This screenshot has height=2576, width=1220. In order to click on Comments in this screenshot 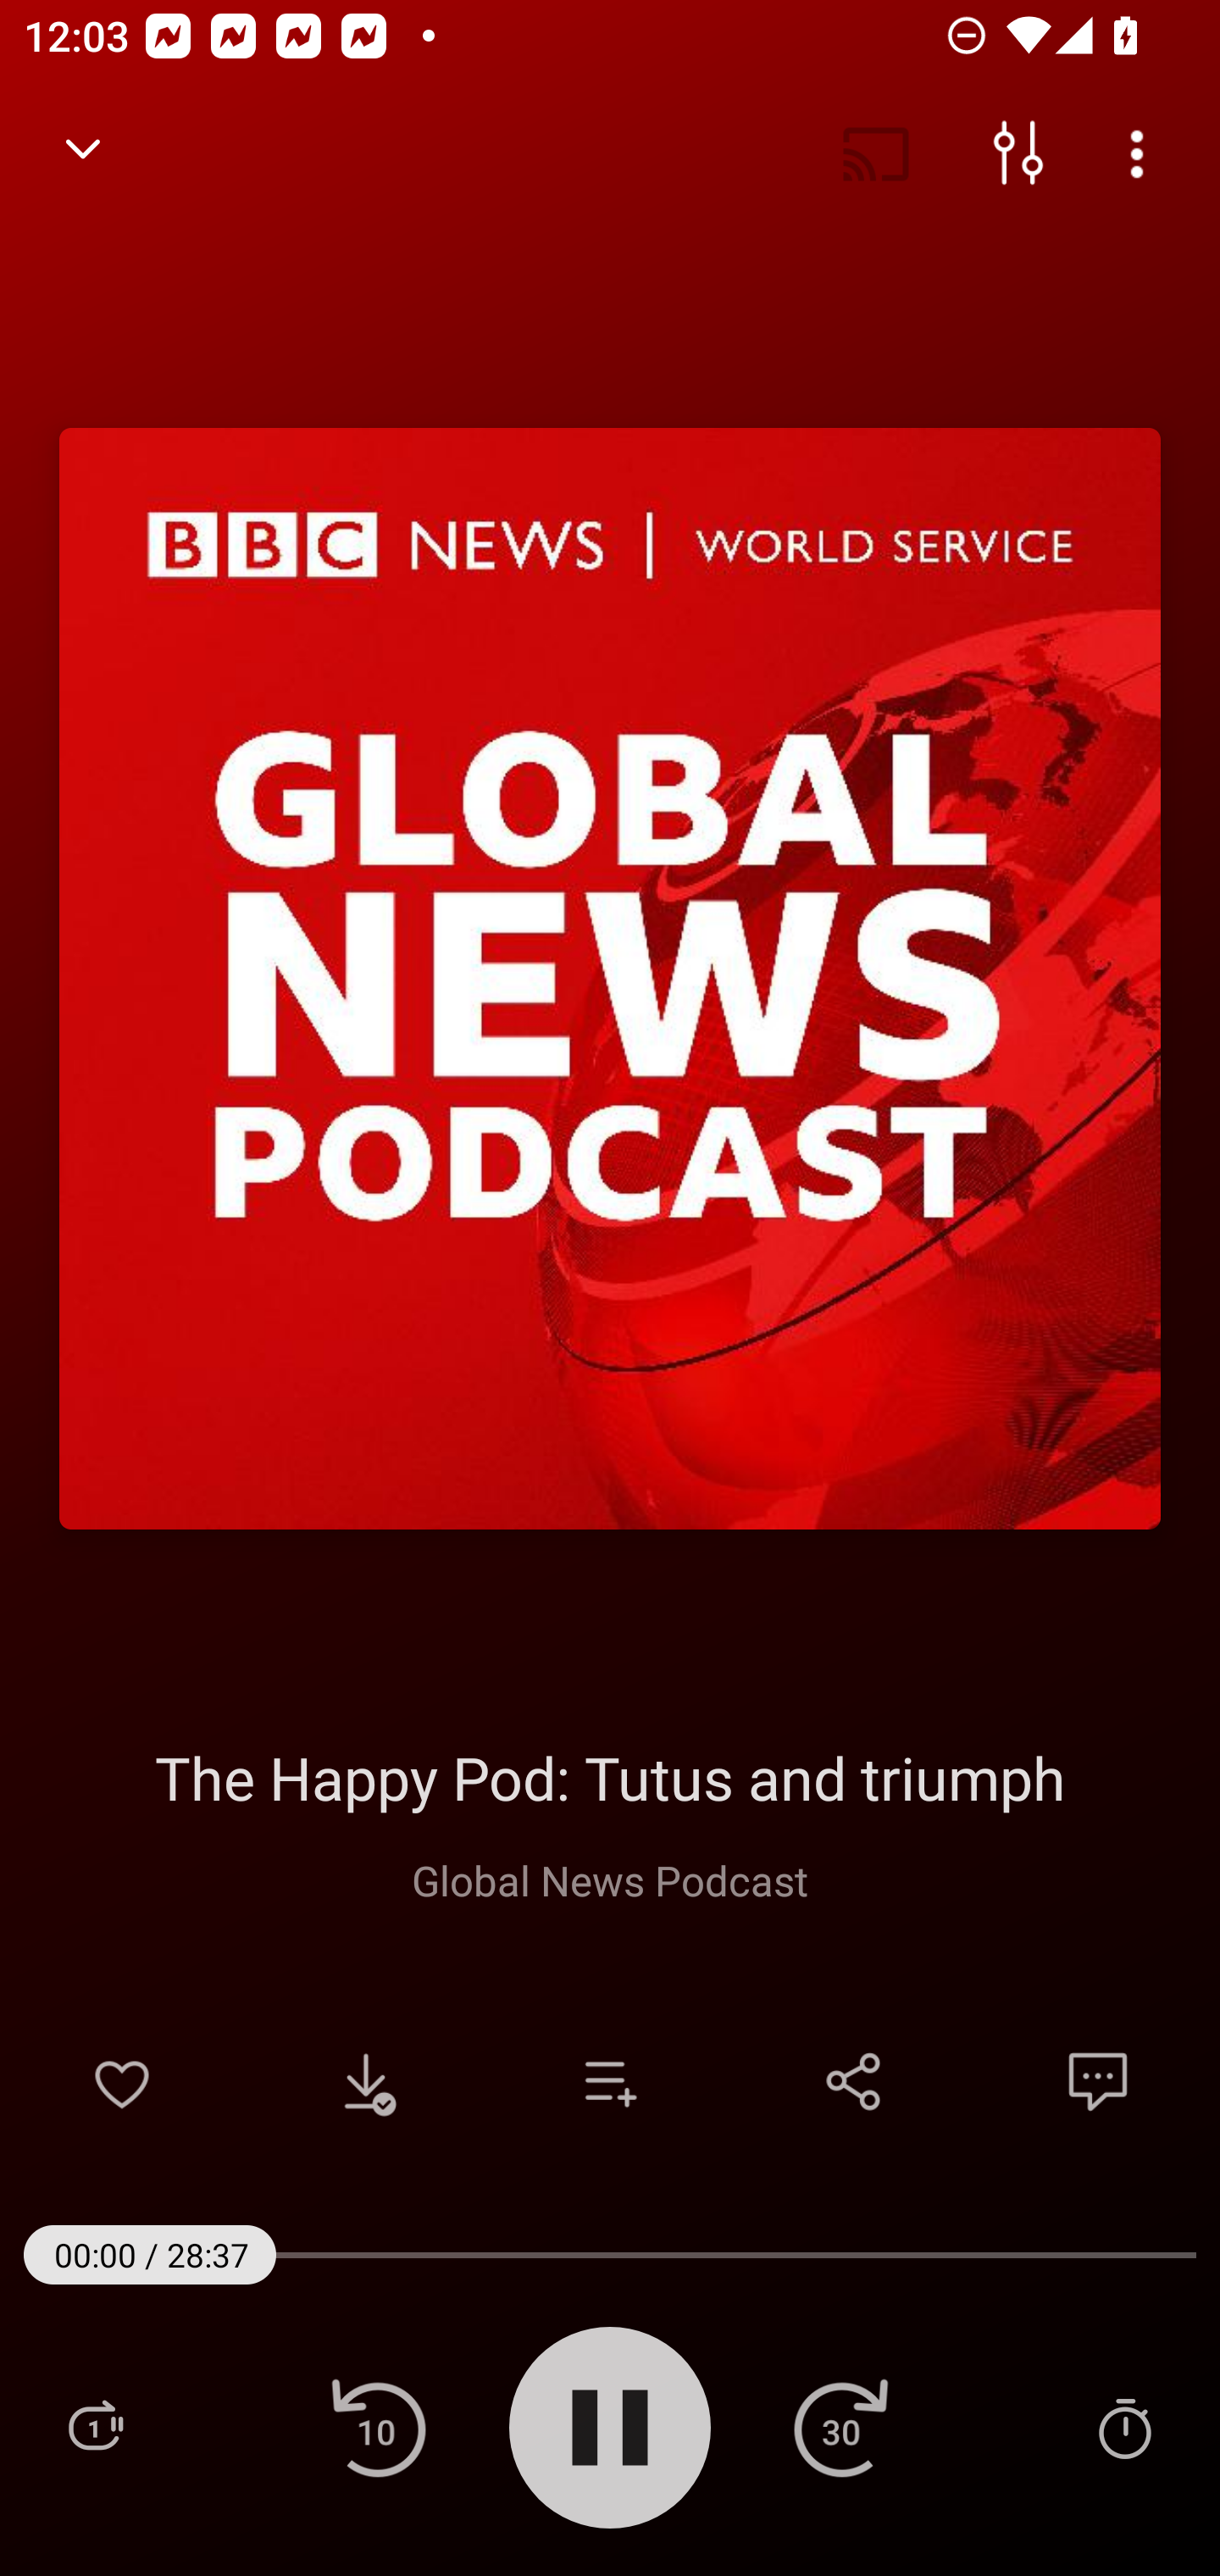, I will do `click(1098, 2081)`.